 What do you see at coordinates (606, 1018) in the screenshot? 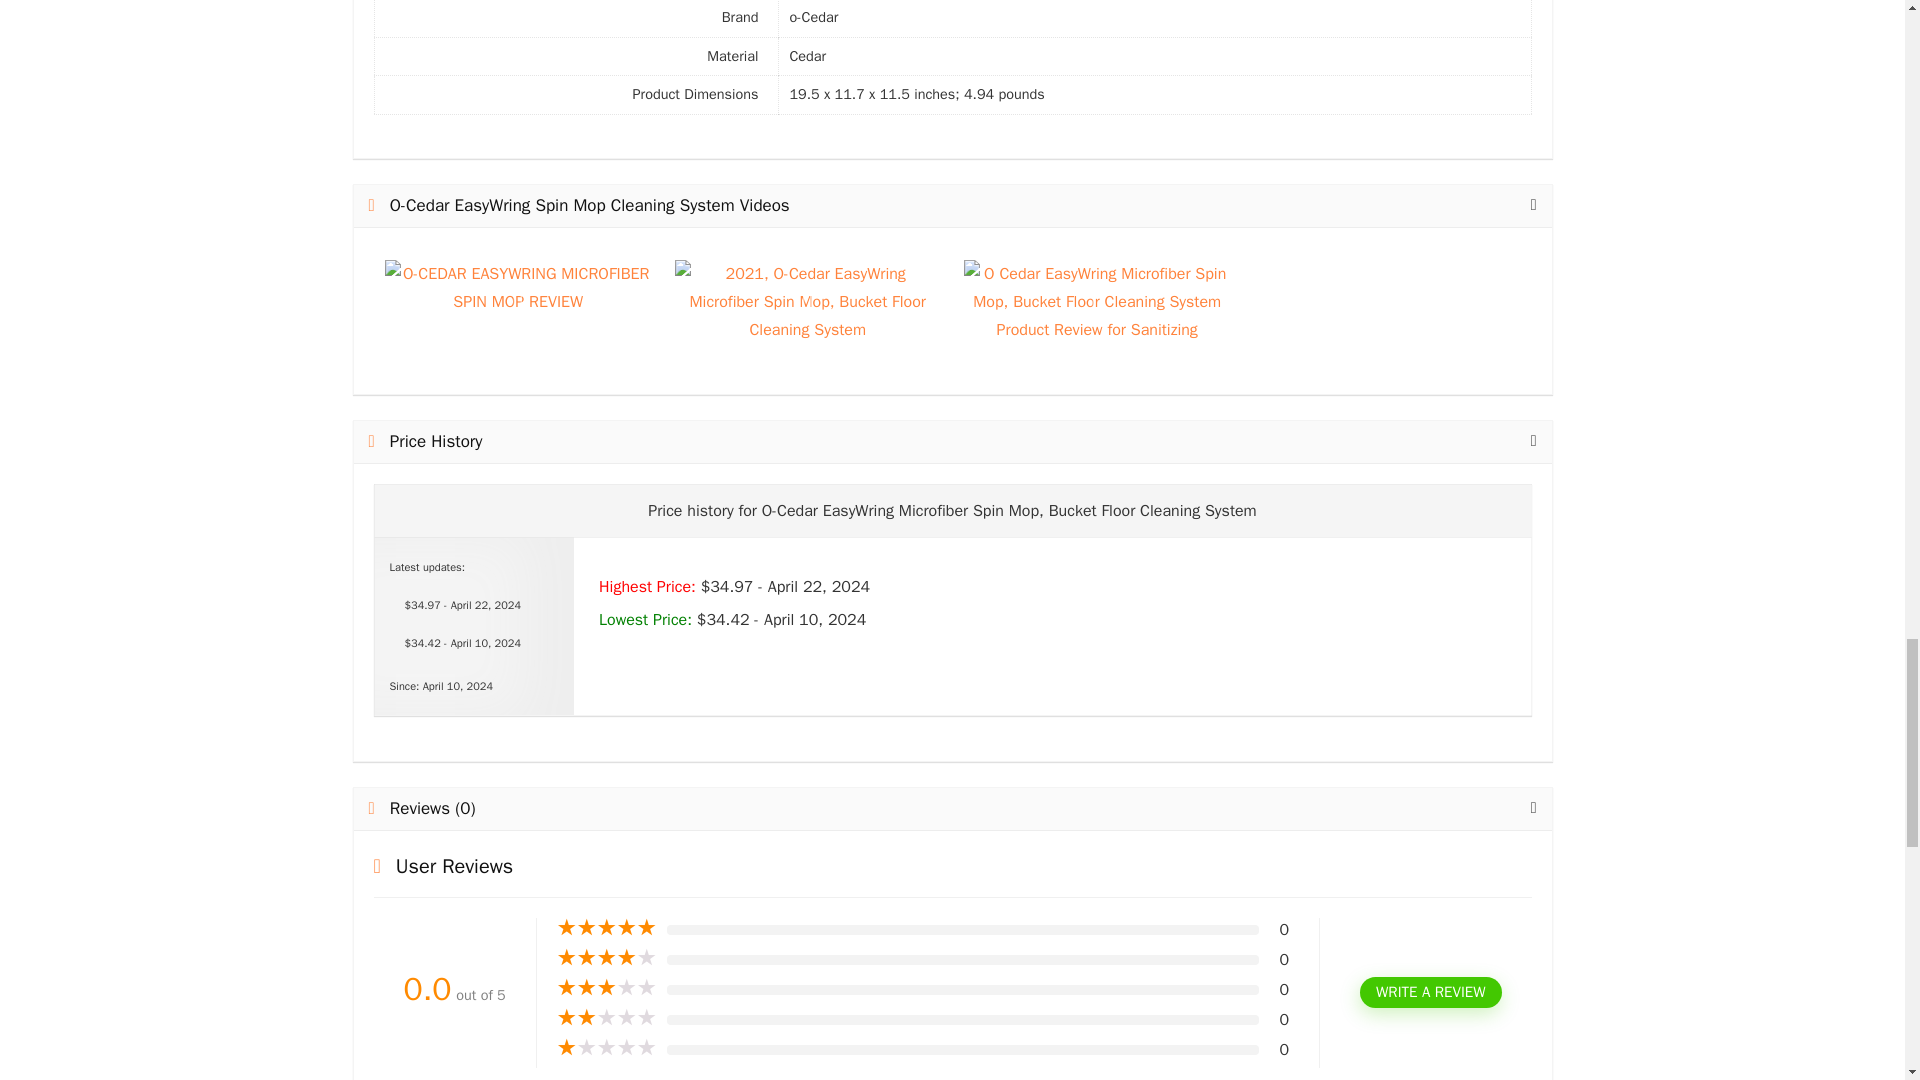
I see `Rated 2 out of 5` at bounding box center [606, 1018].